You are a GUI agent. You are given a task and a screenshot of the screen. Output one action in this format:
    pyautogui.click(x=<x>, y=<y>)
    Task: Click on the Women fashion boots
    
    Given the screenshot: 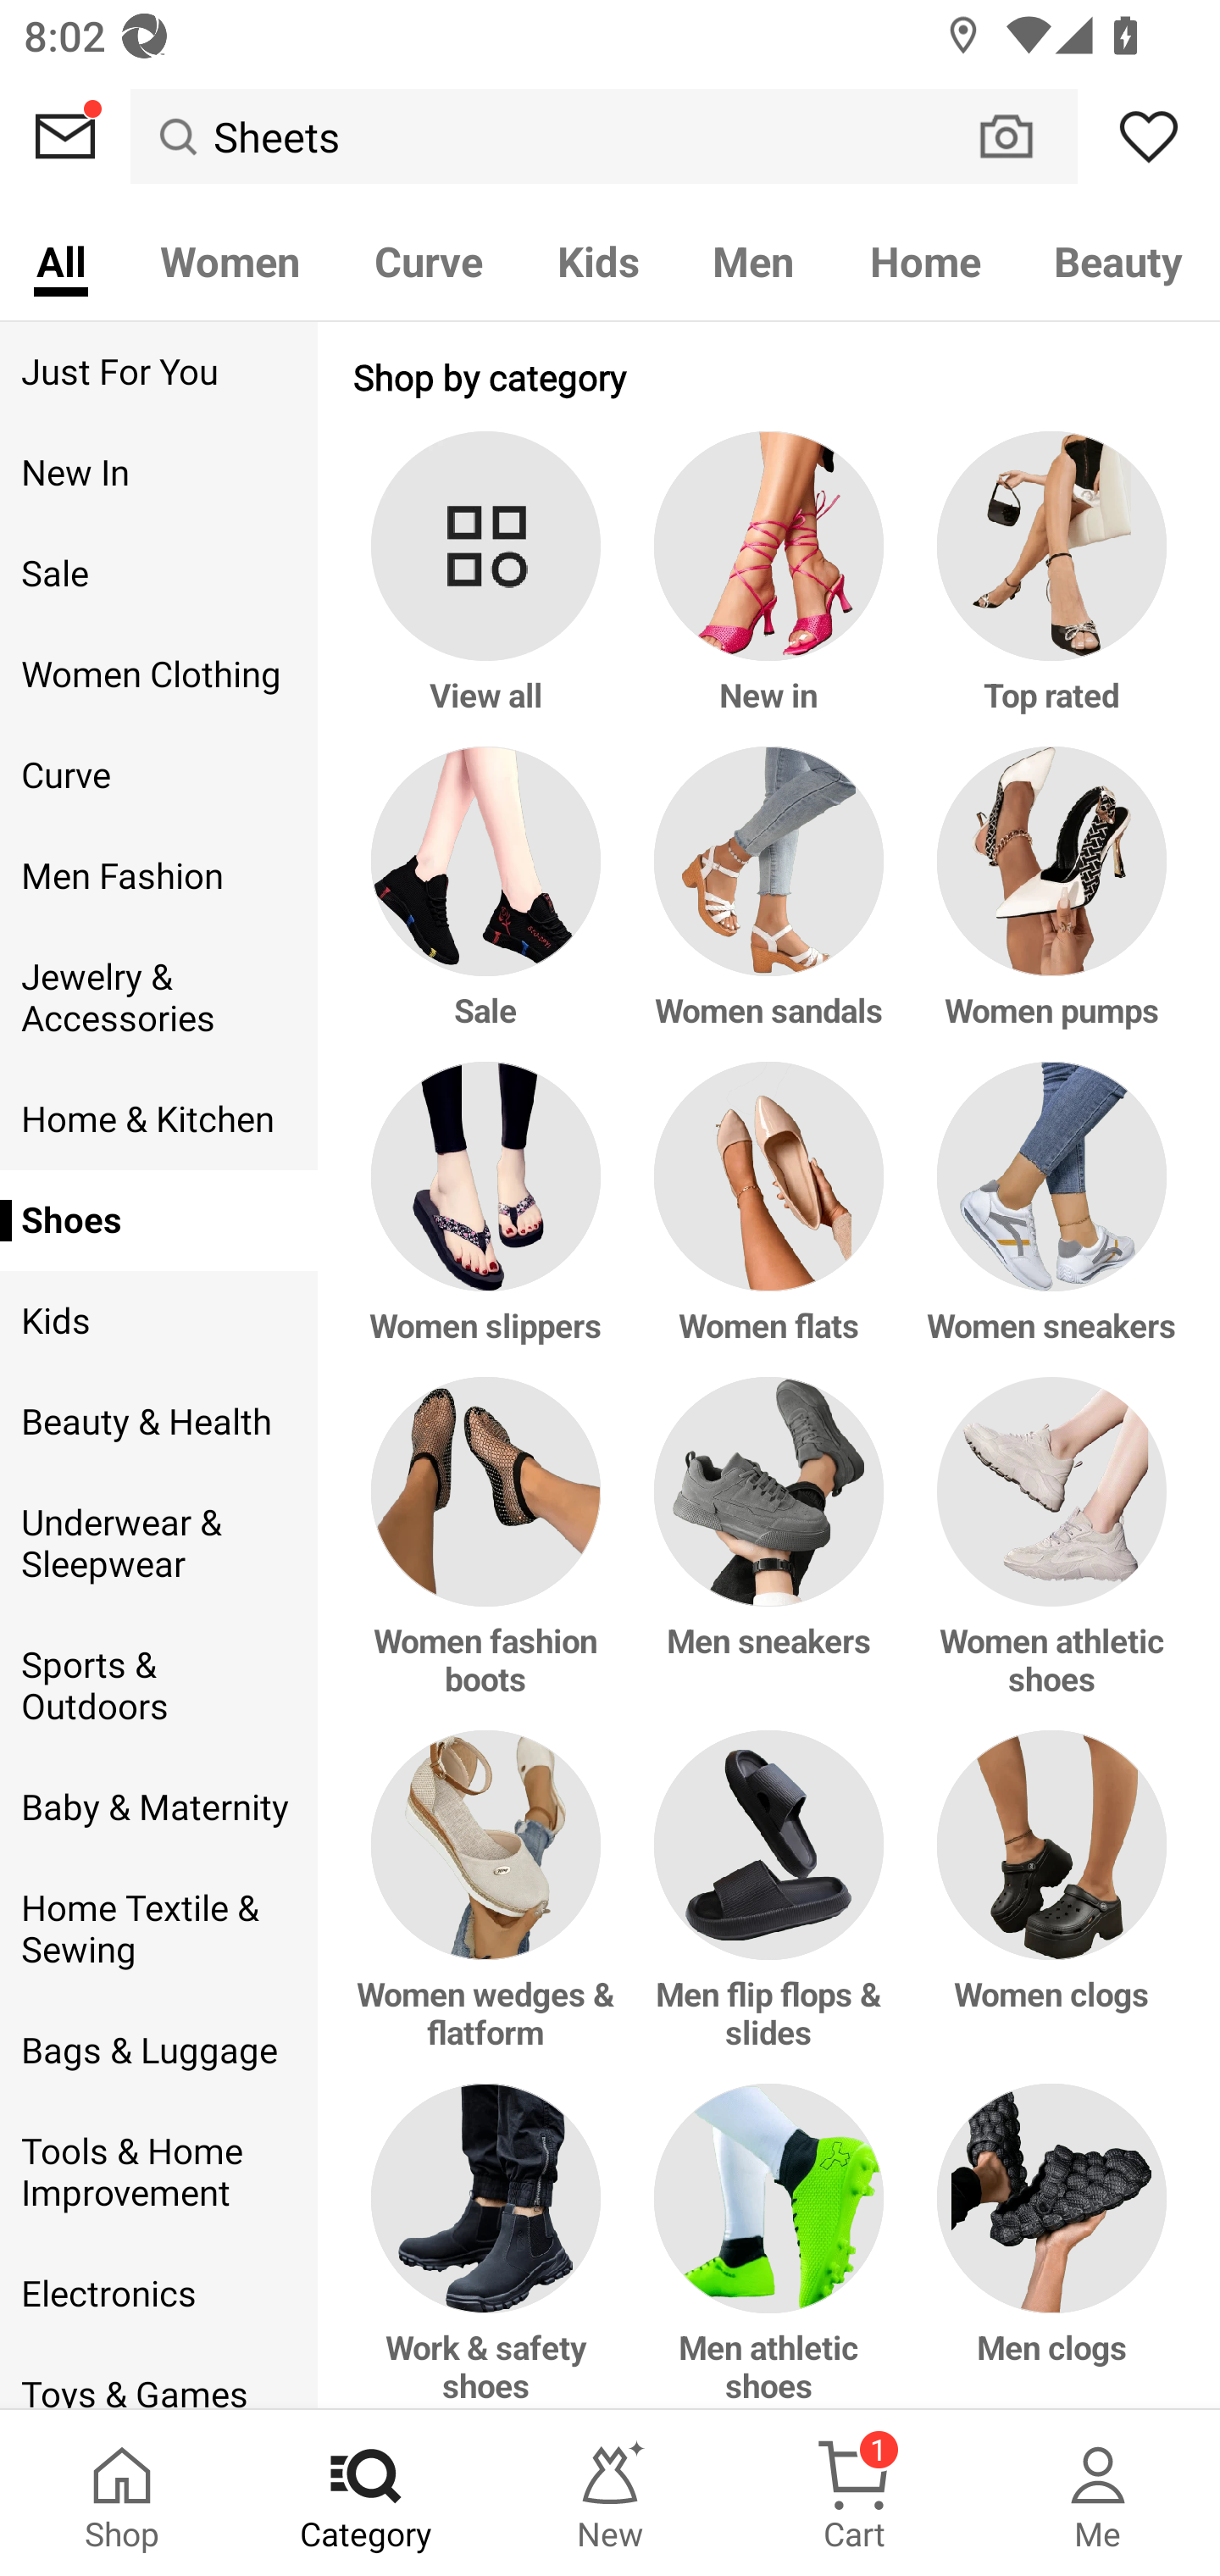 What is the action you would take?
    pyautogui.click(x=491, y=1554)
    